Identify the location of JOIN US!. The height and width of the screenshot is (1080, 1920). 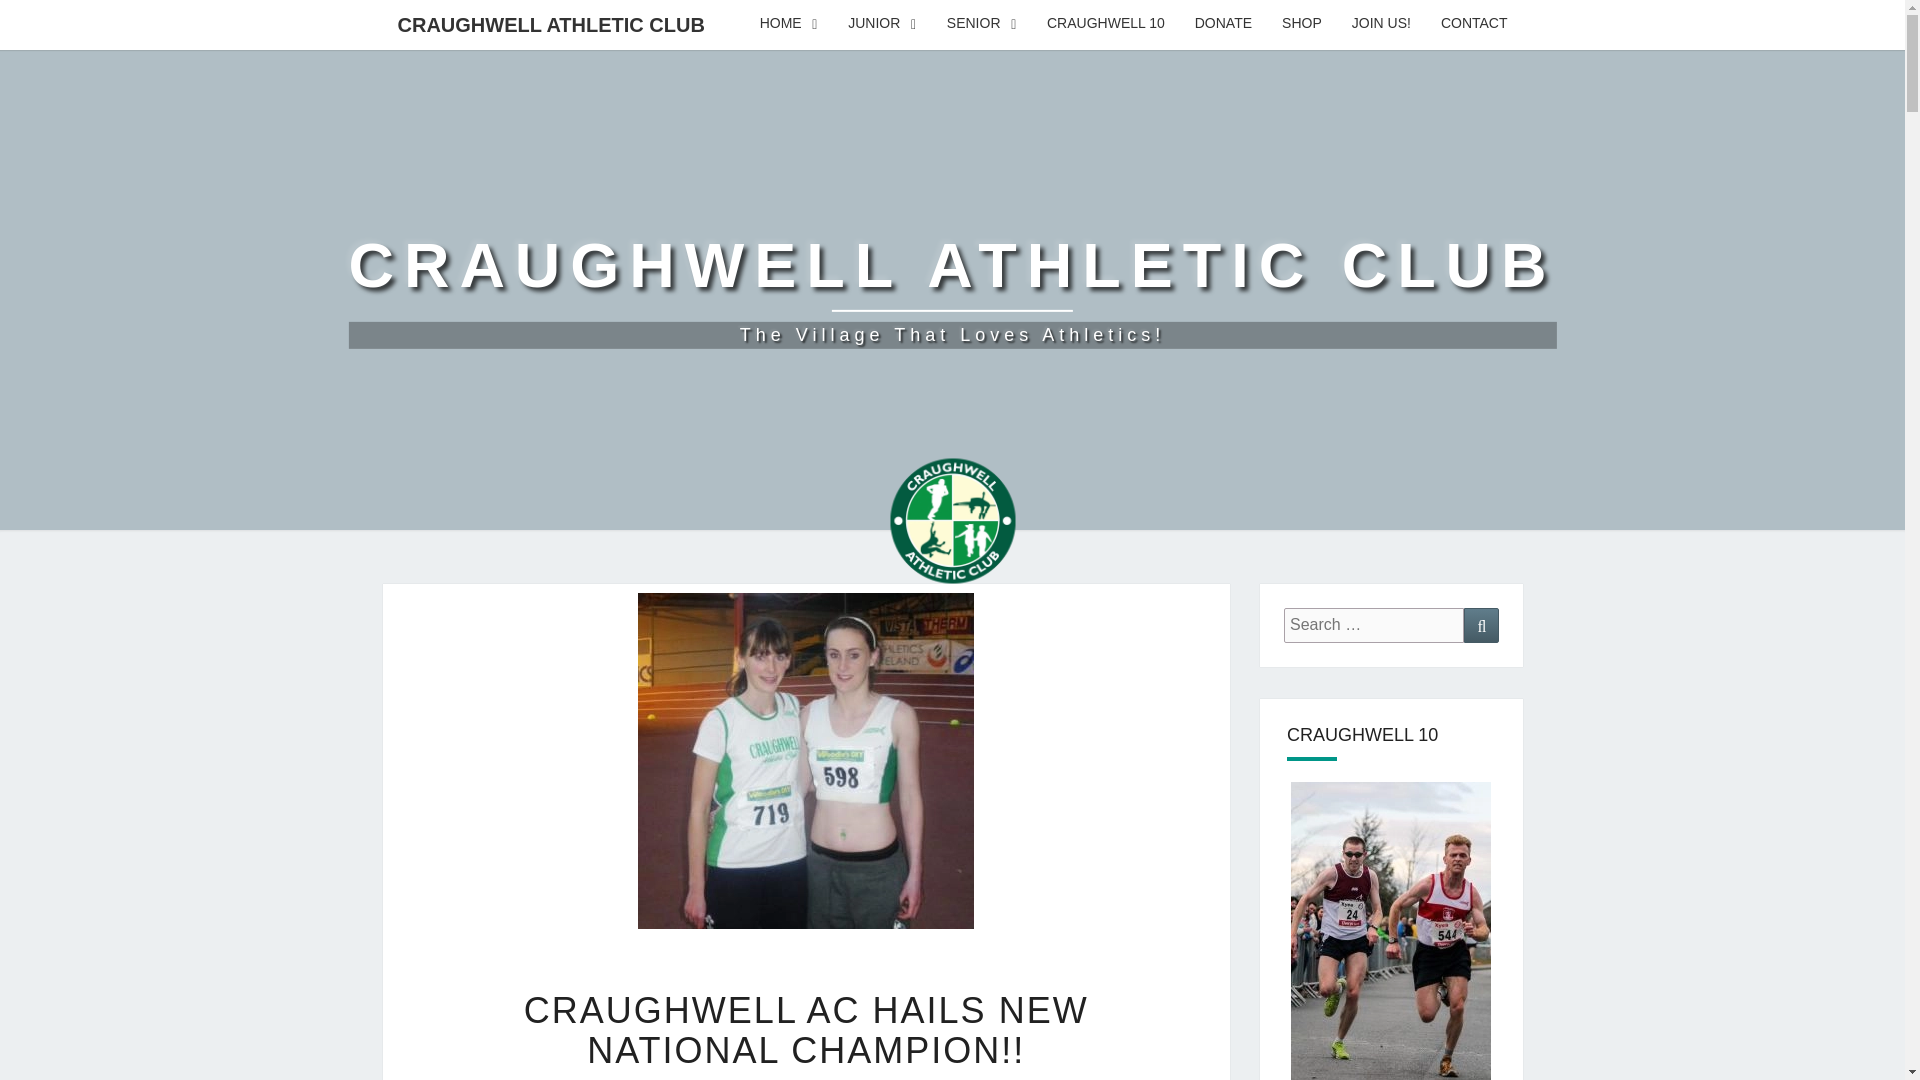
(951, 290).